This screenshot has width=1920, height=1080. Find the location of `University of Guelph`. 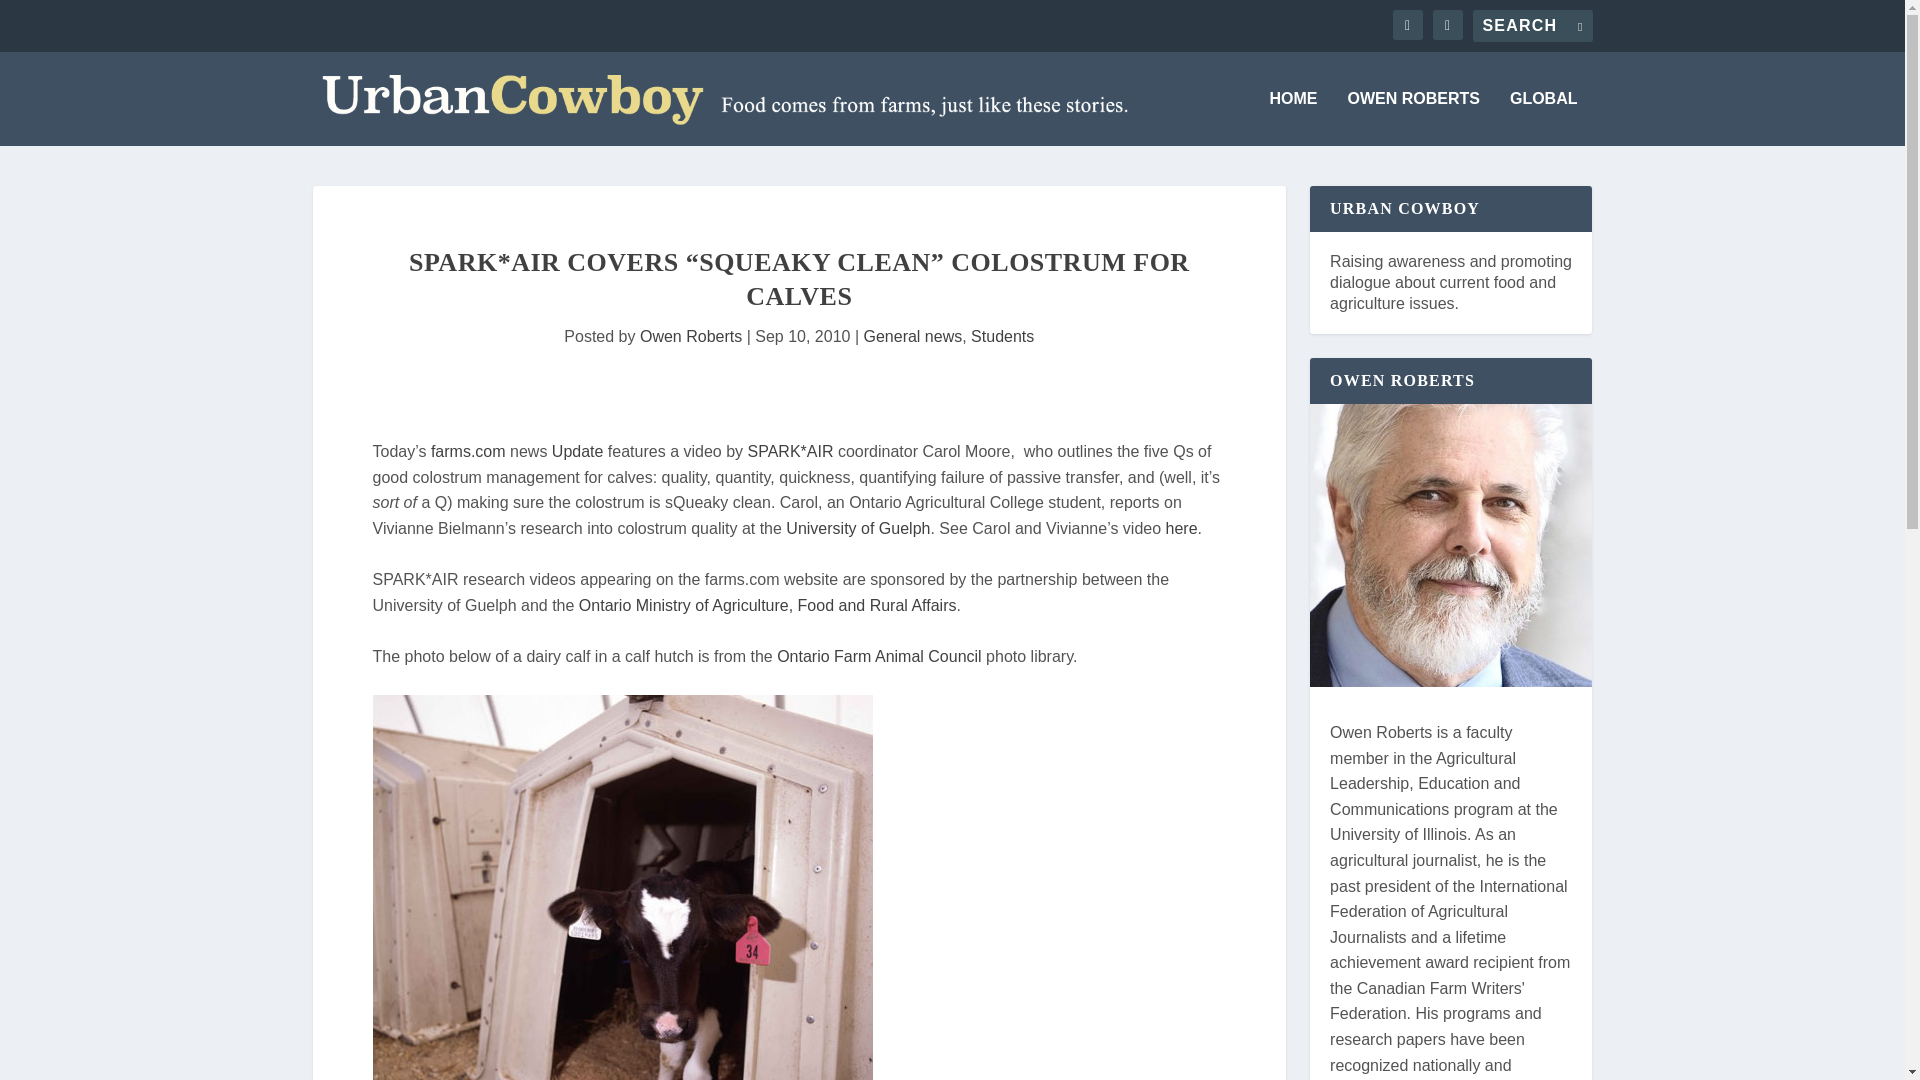

University of Guelph is located at coordinates (857, 528).